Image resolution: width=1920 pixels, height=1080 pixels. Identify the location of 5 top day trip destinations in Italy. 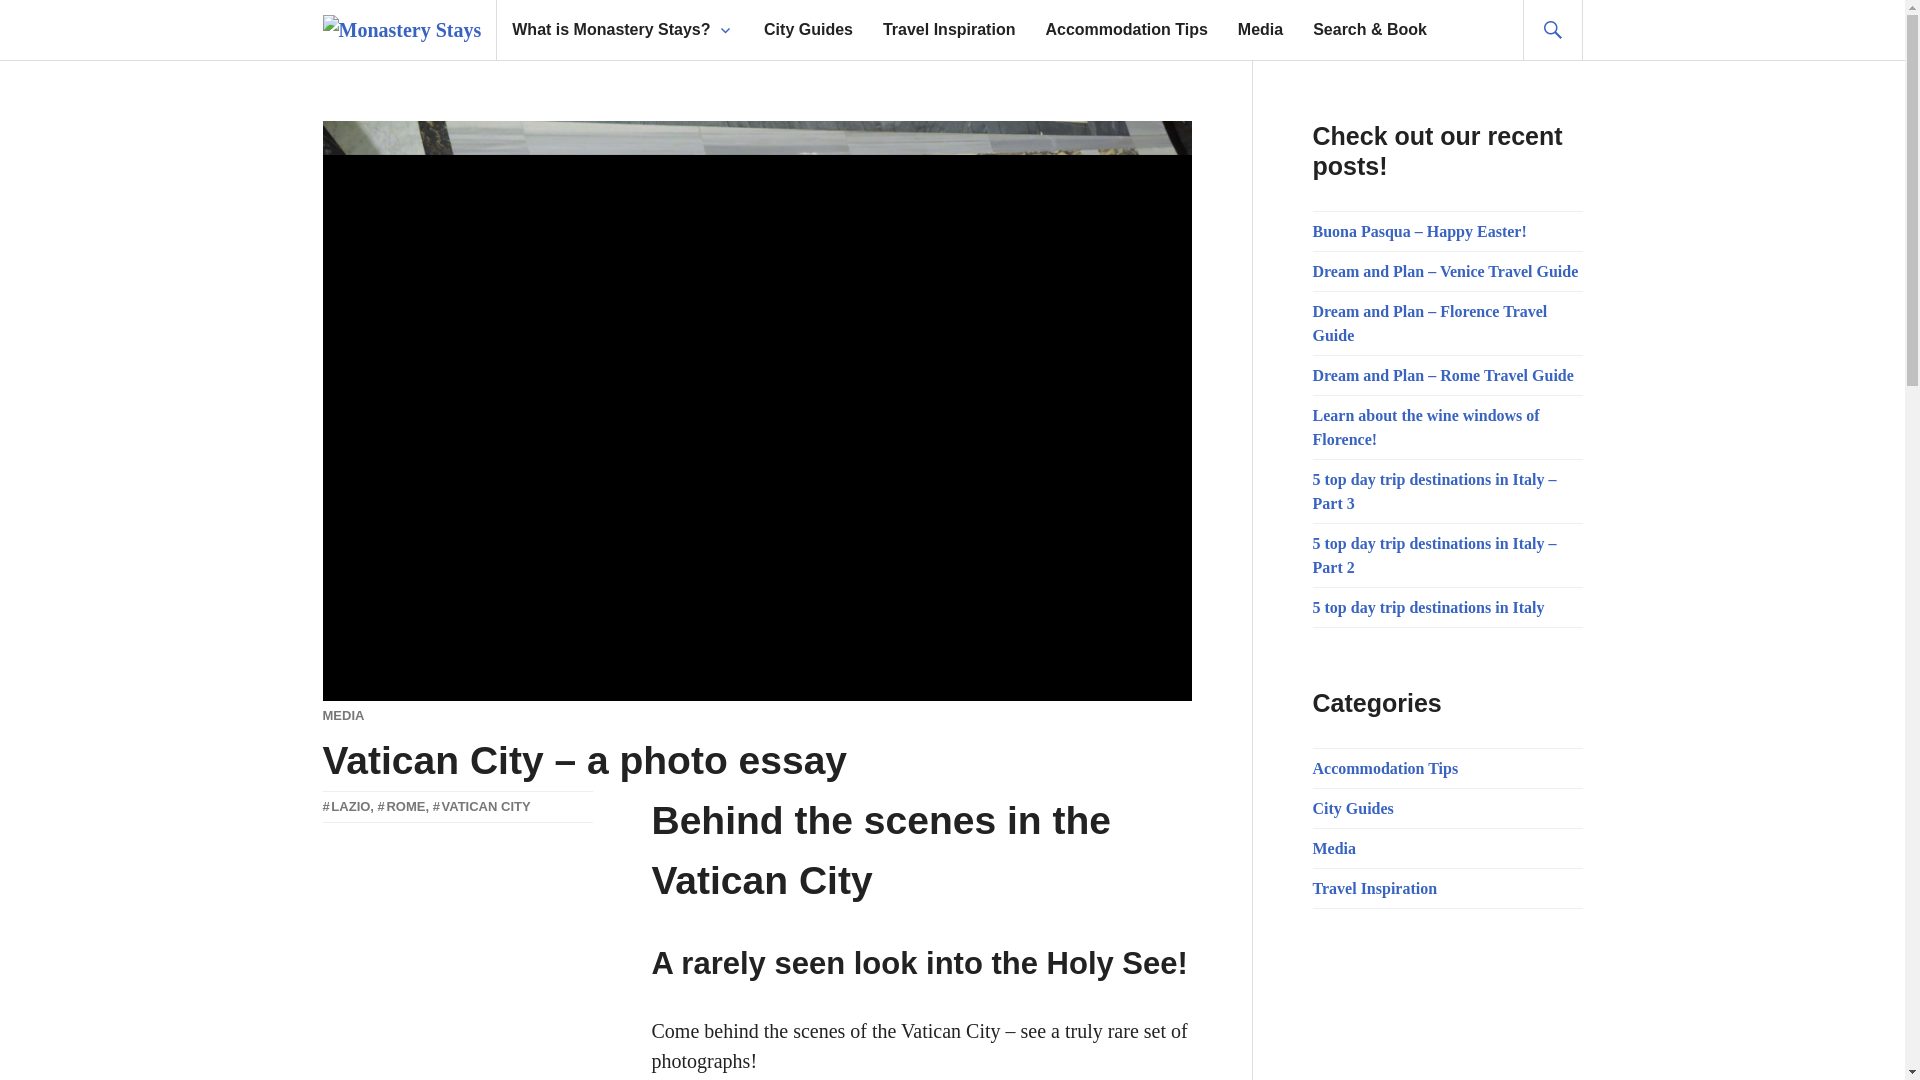
(1427, 606).